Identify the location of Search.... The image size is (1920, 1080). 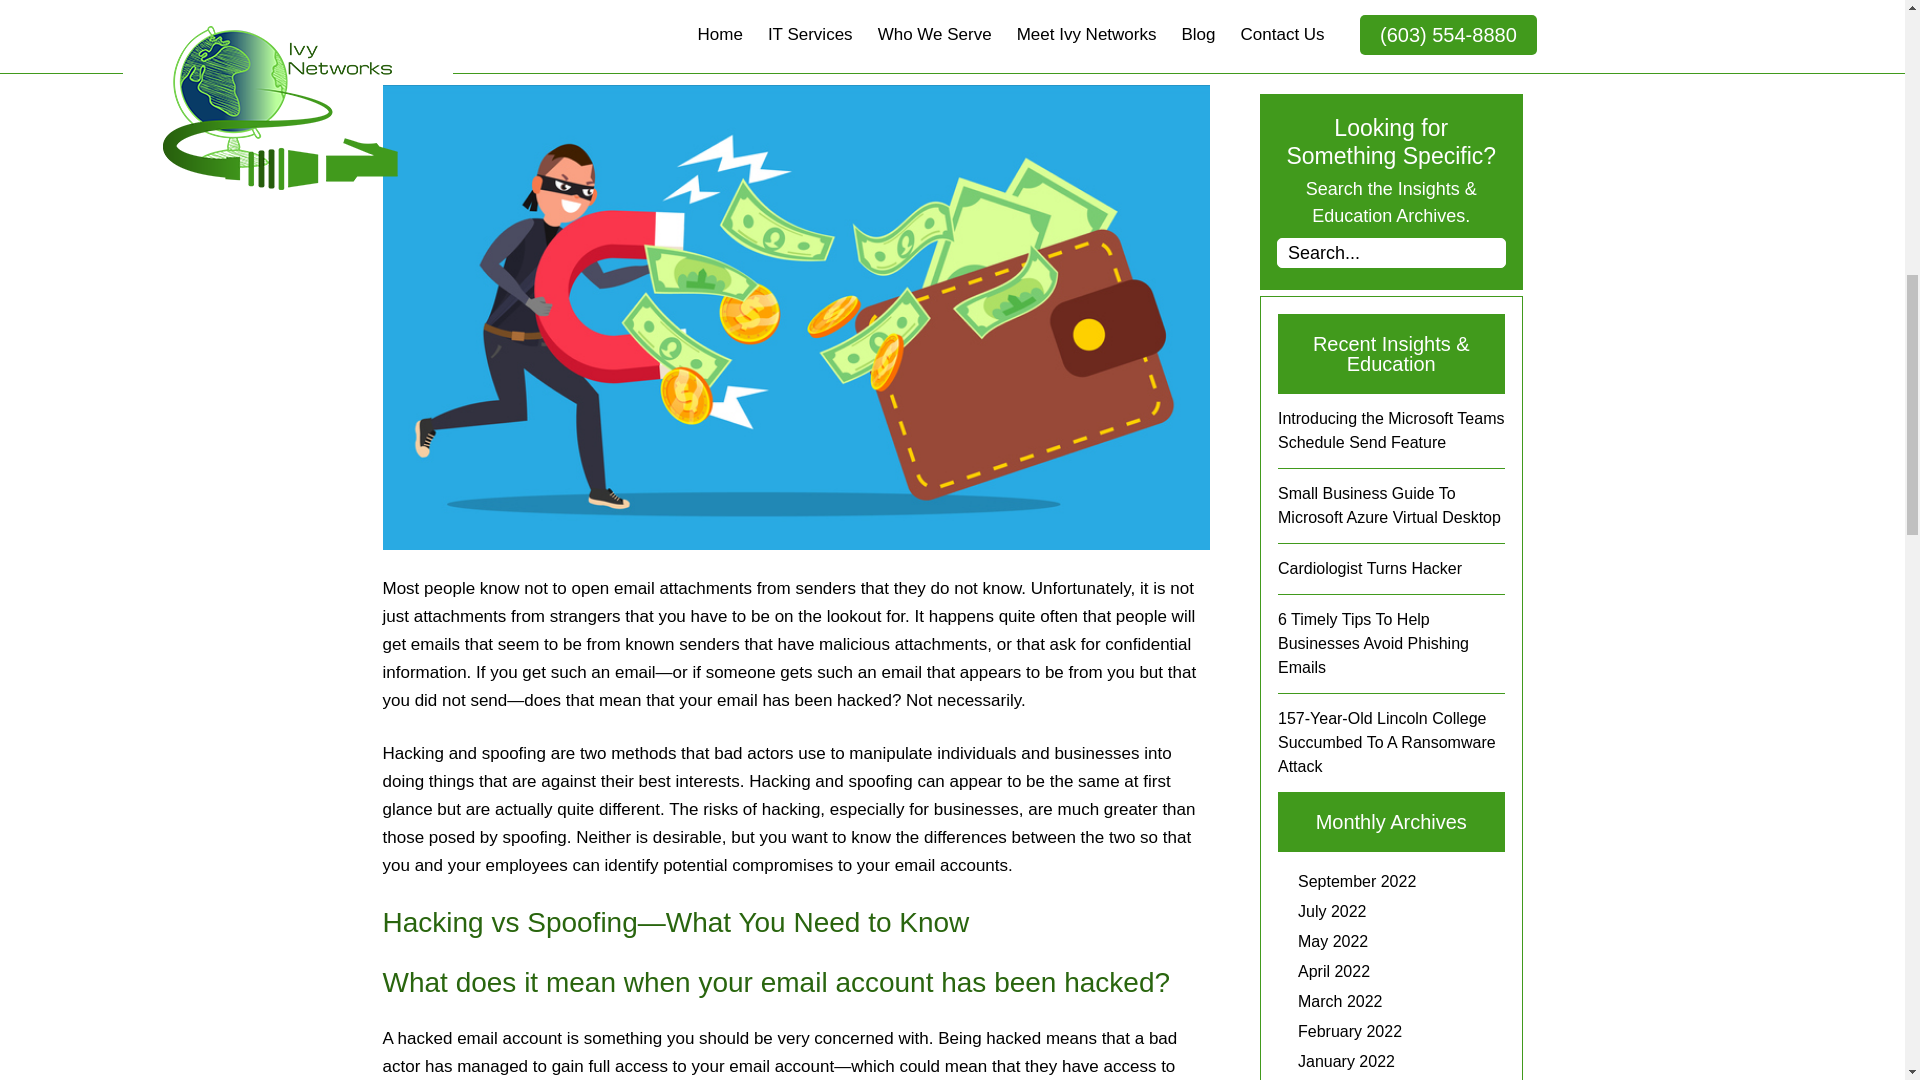
(1390, 252).